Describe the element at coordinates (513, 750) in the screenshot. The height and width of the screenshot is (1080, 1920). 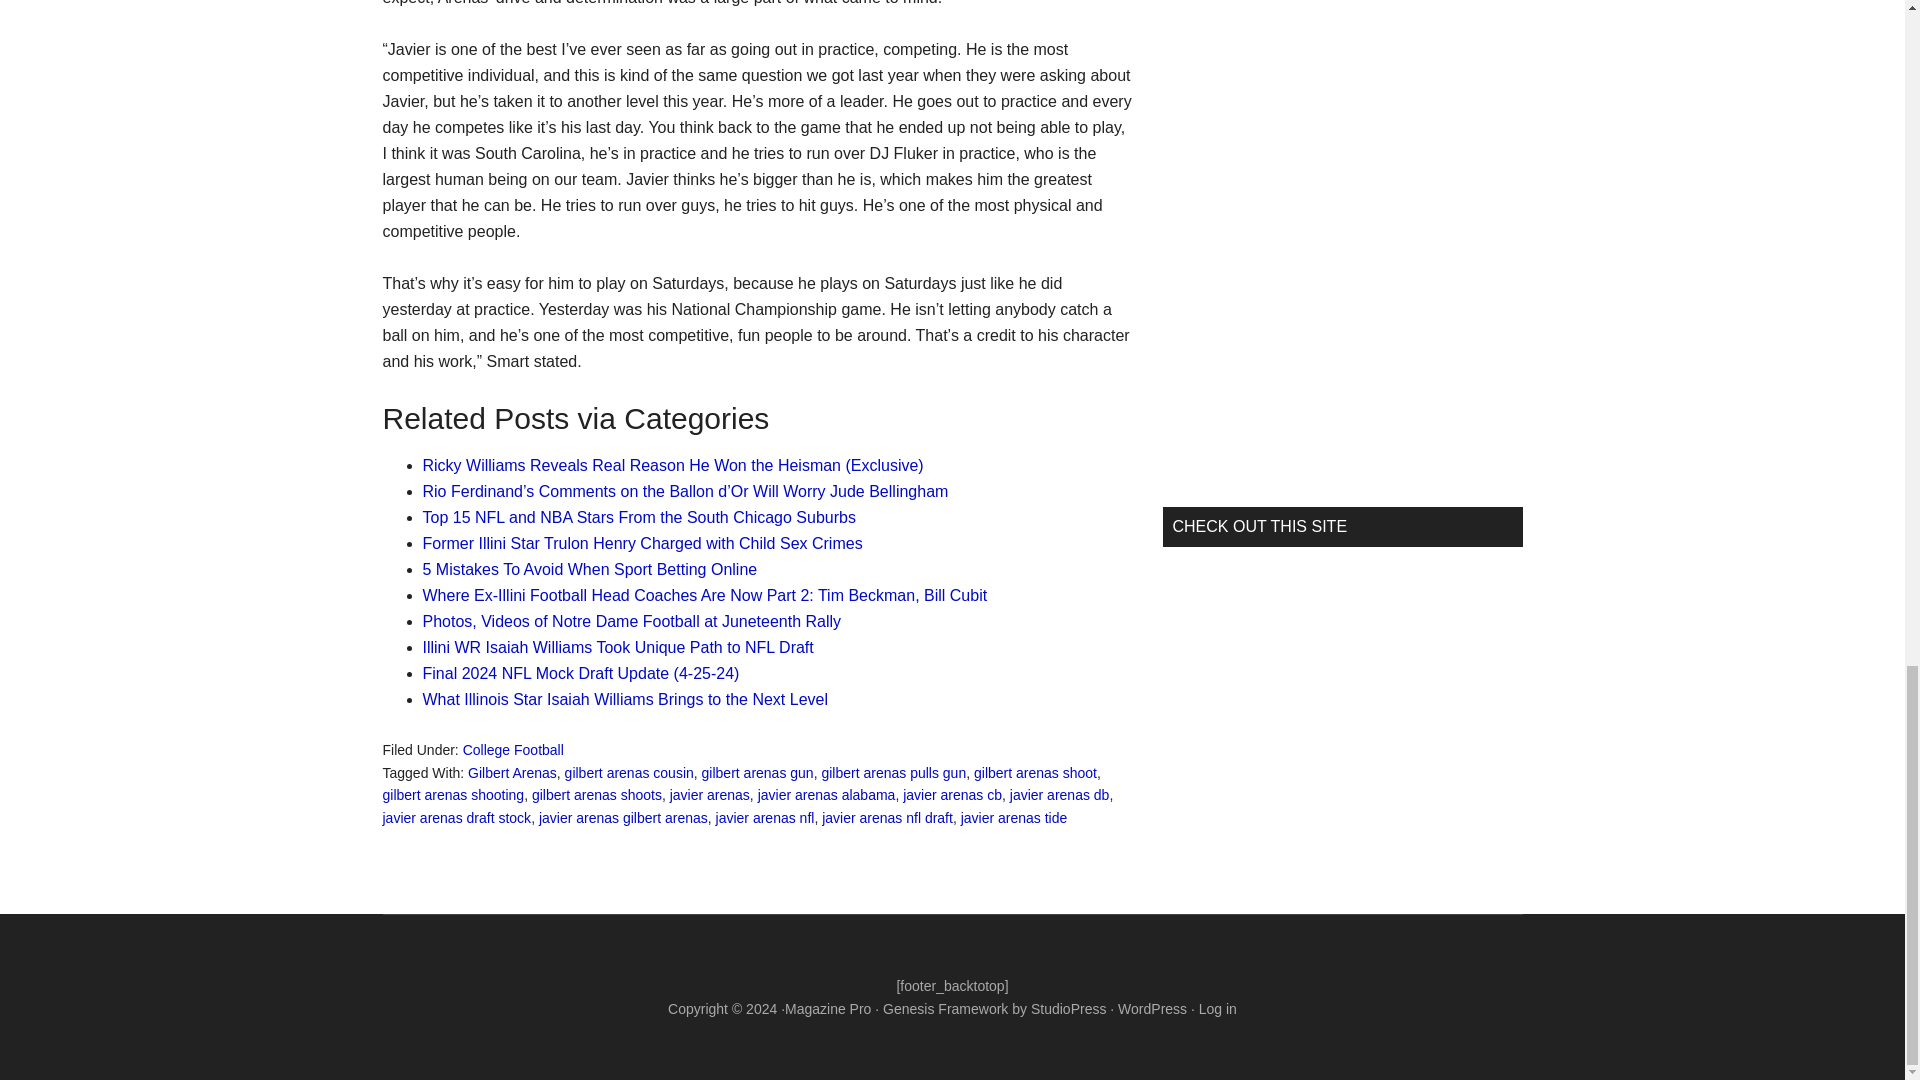
I see `College Football` at that location.